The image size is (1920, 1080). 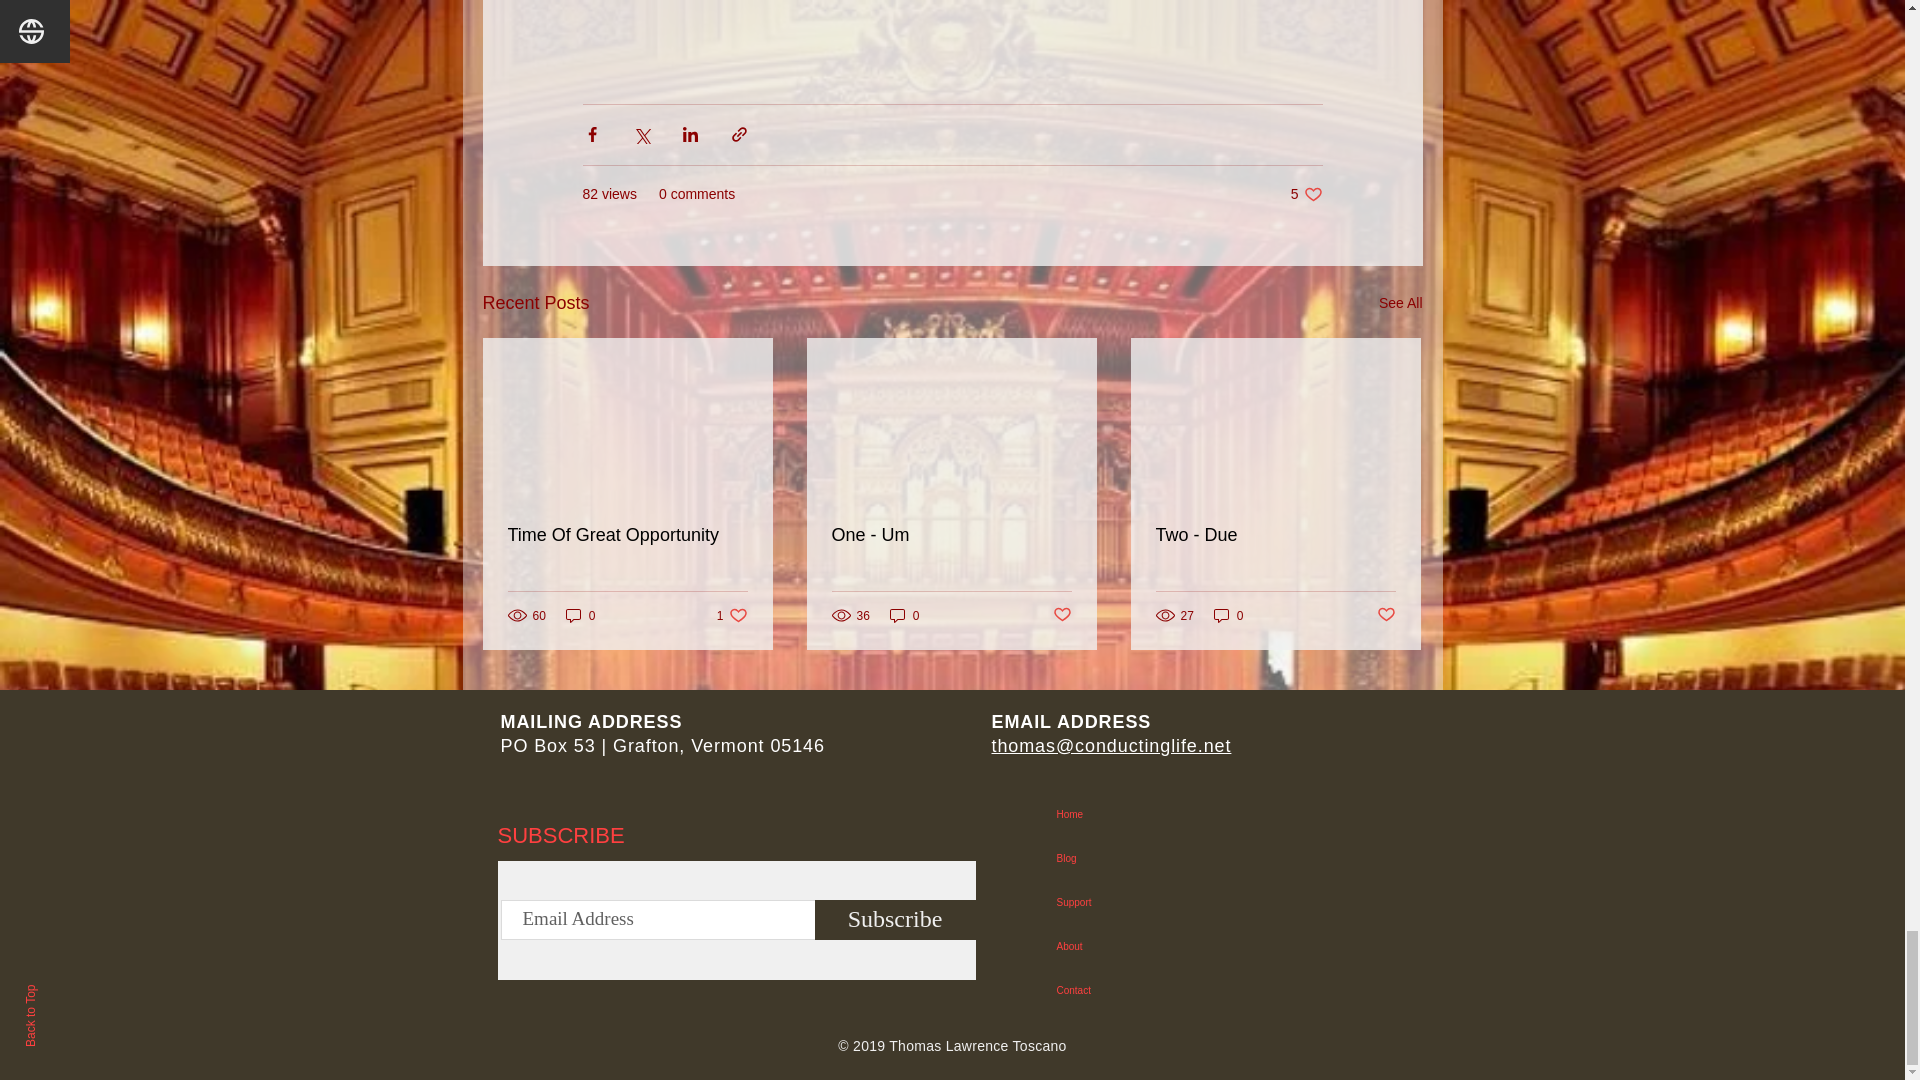 I want to click on Subscribe, so click(x=1275, y=535).